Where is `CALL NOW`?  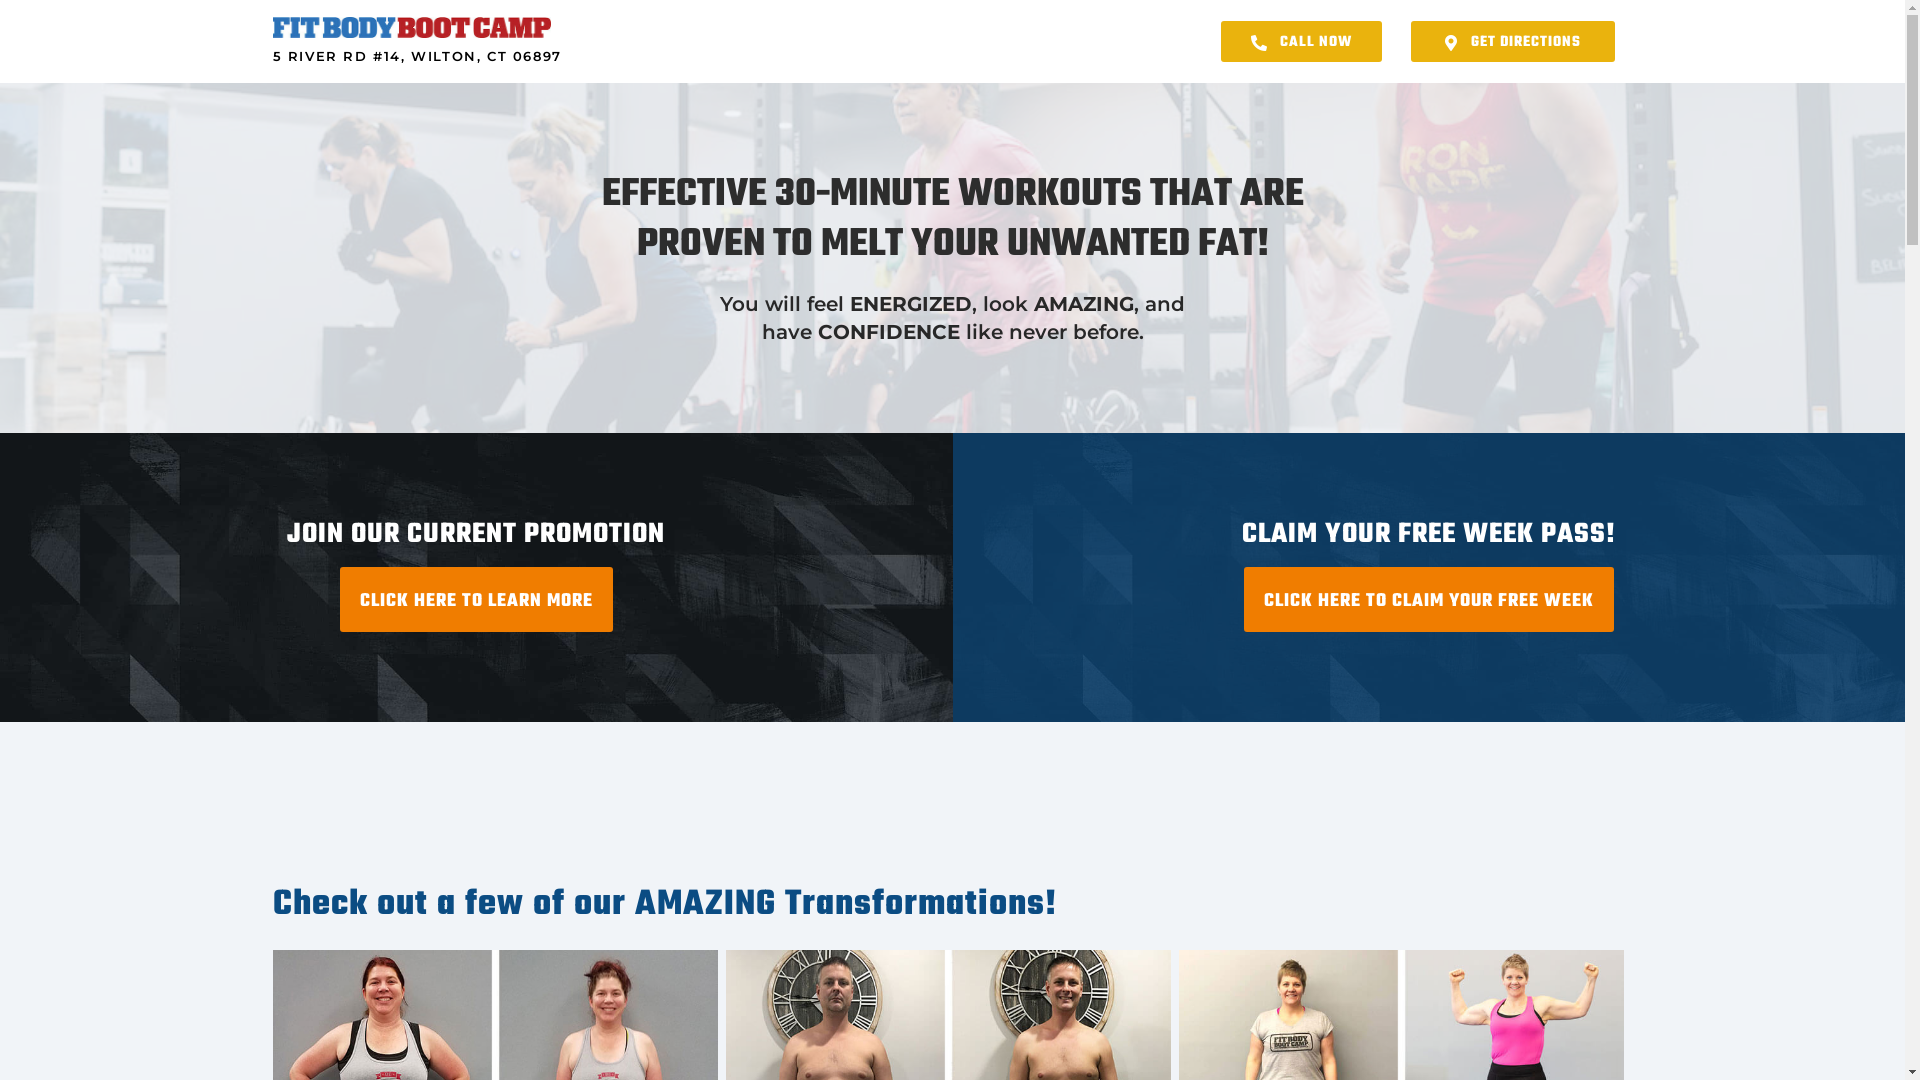
CALL NOW is located at coordinates (1302, 42).